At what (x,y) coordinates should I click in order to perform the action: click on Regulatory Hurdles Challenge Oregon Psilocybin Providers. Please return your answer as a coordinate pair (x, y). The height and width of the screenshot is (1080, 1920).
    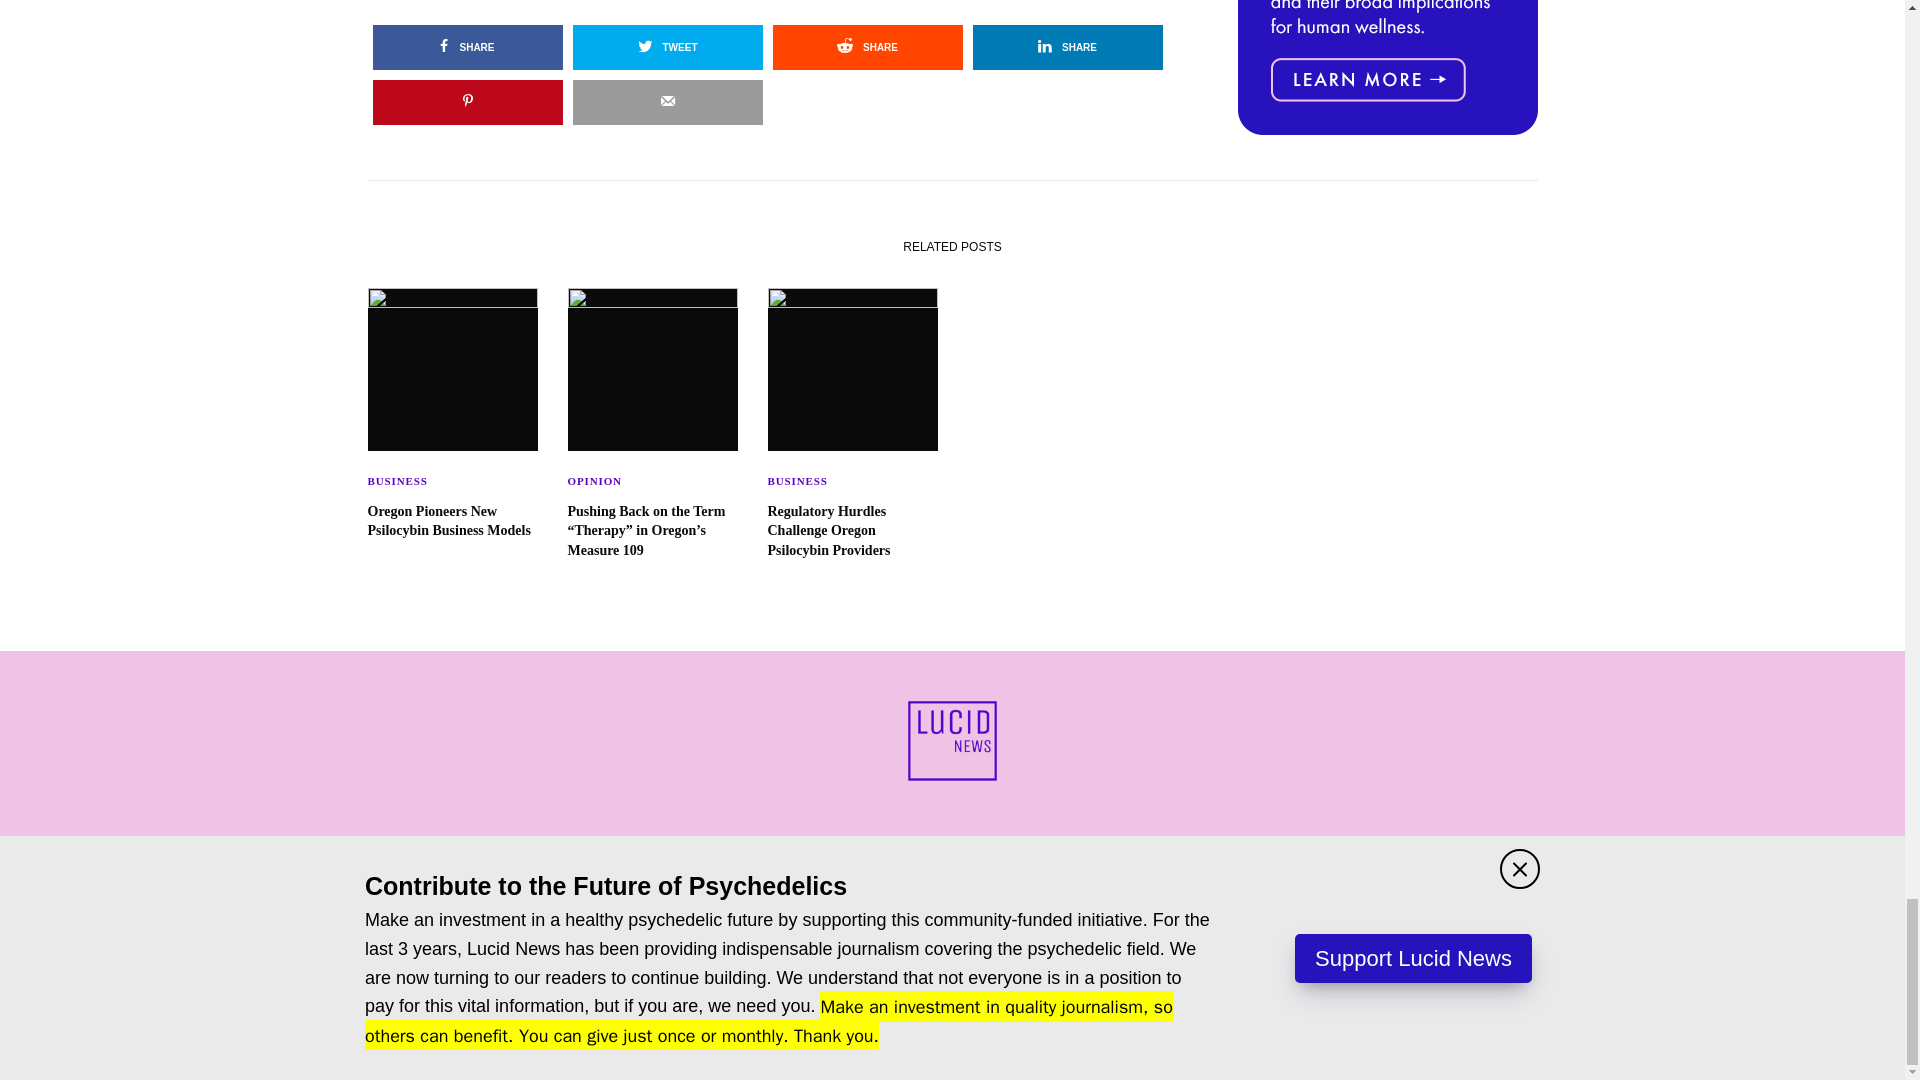
    Looking at the image, I should click on (853, 531).